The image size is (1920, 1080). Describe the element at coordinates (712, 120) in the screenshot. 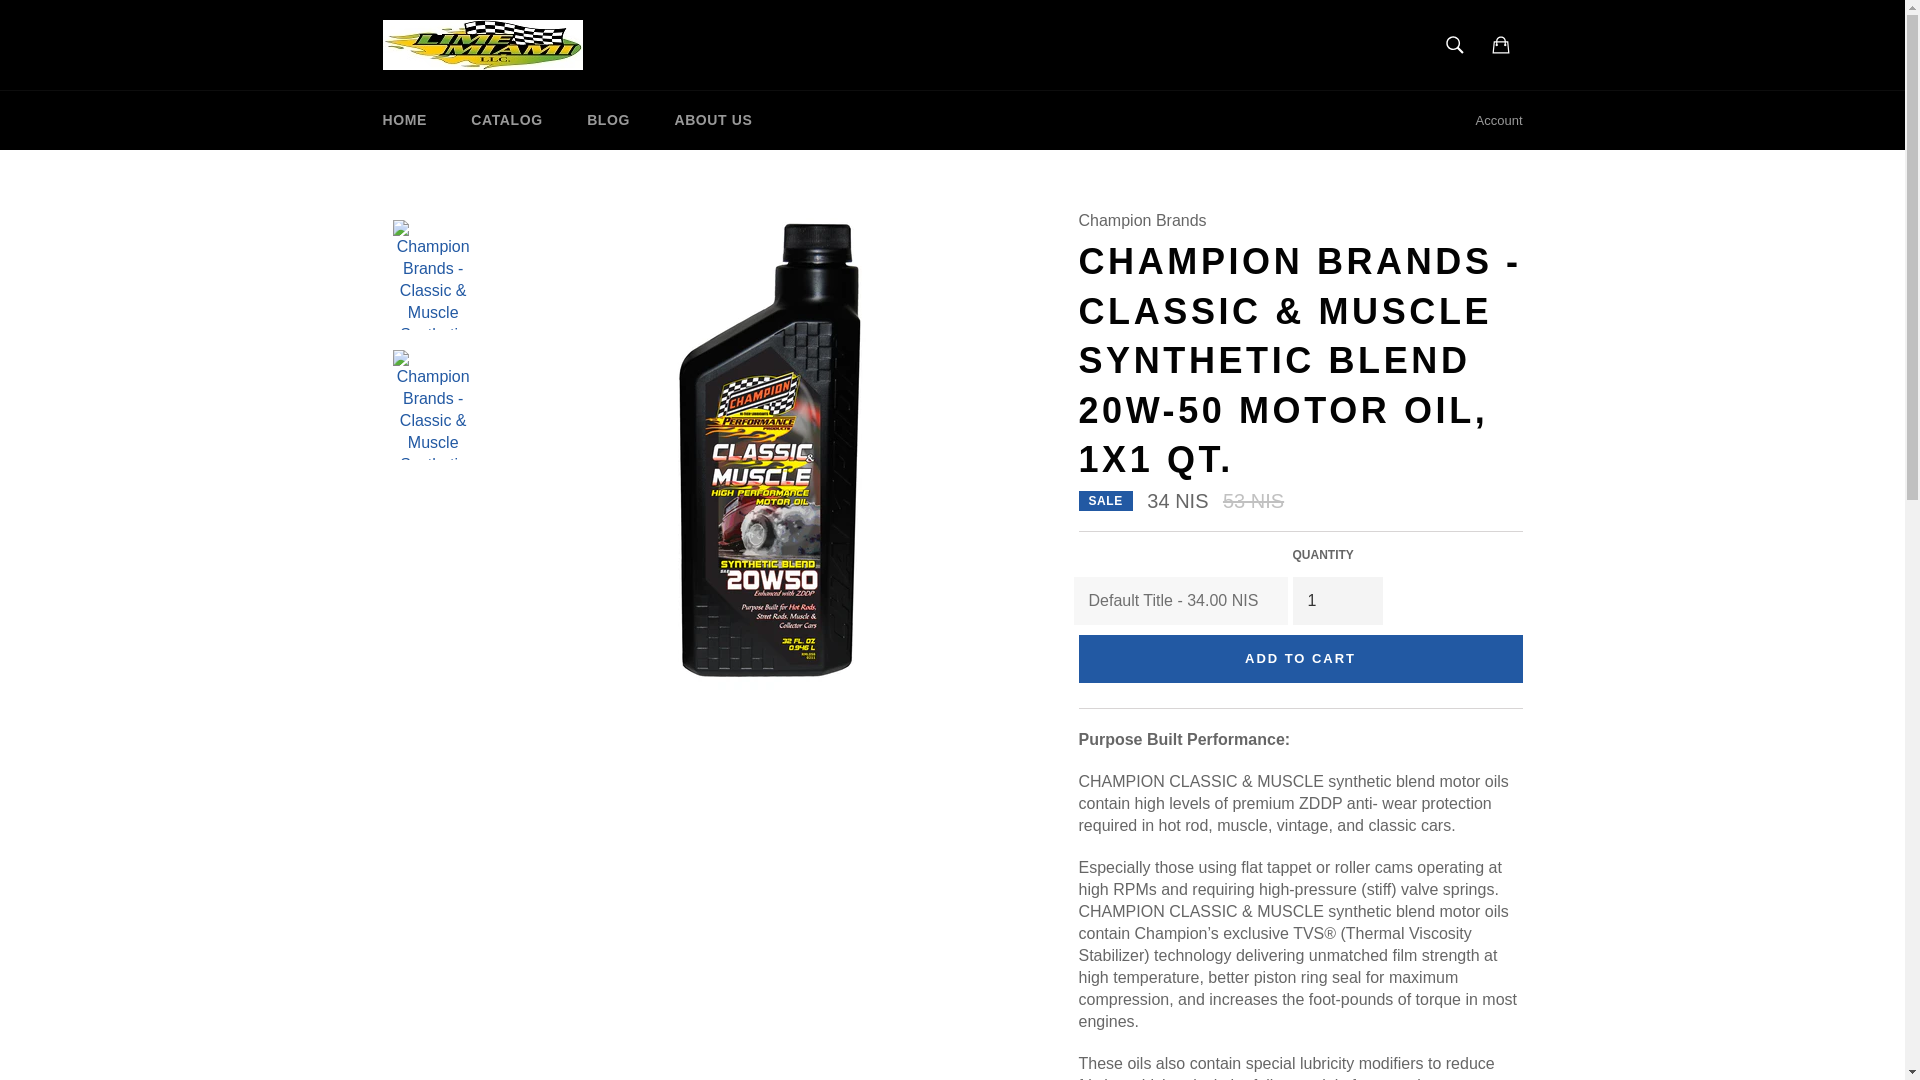

I see `ABOUT US` at that location.